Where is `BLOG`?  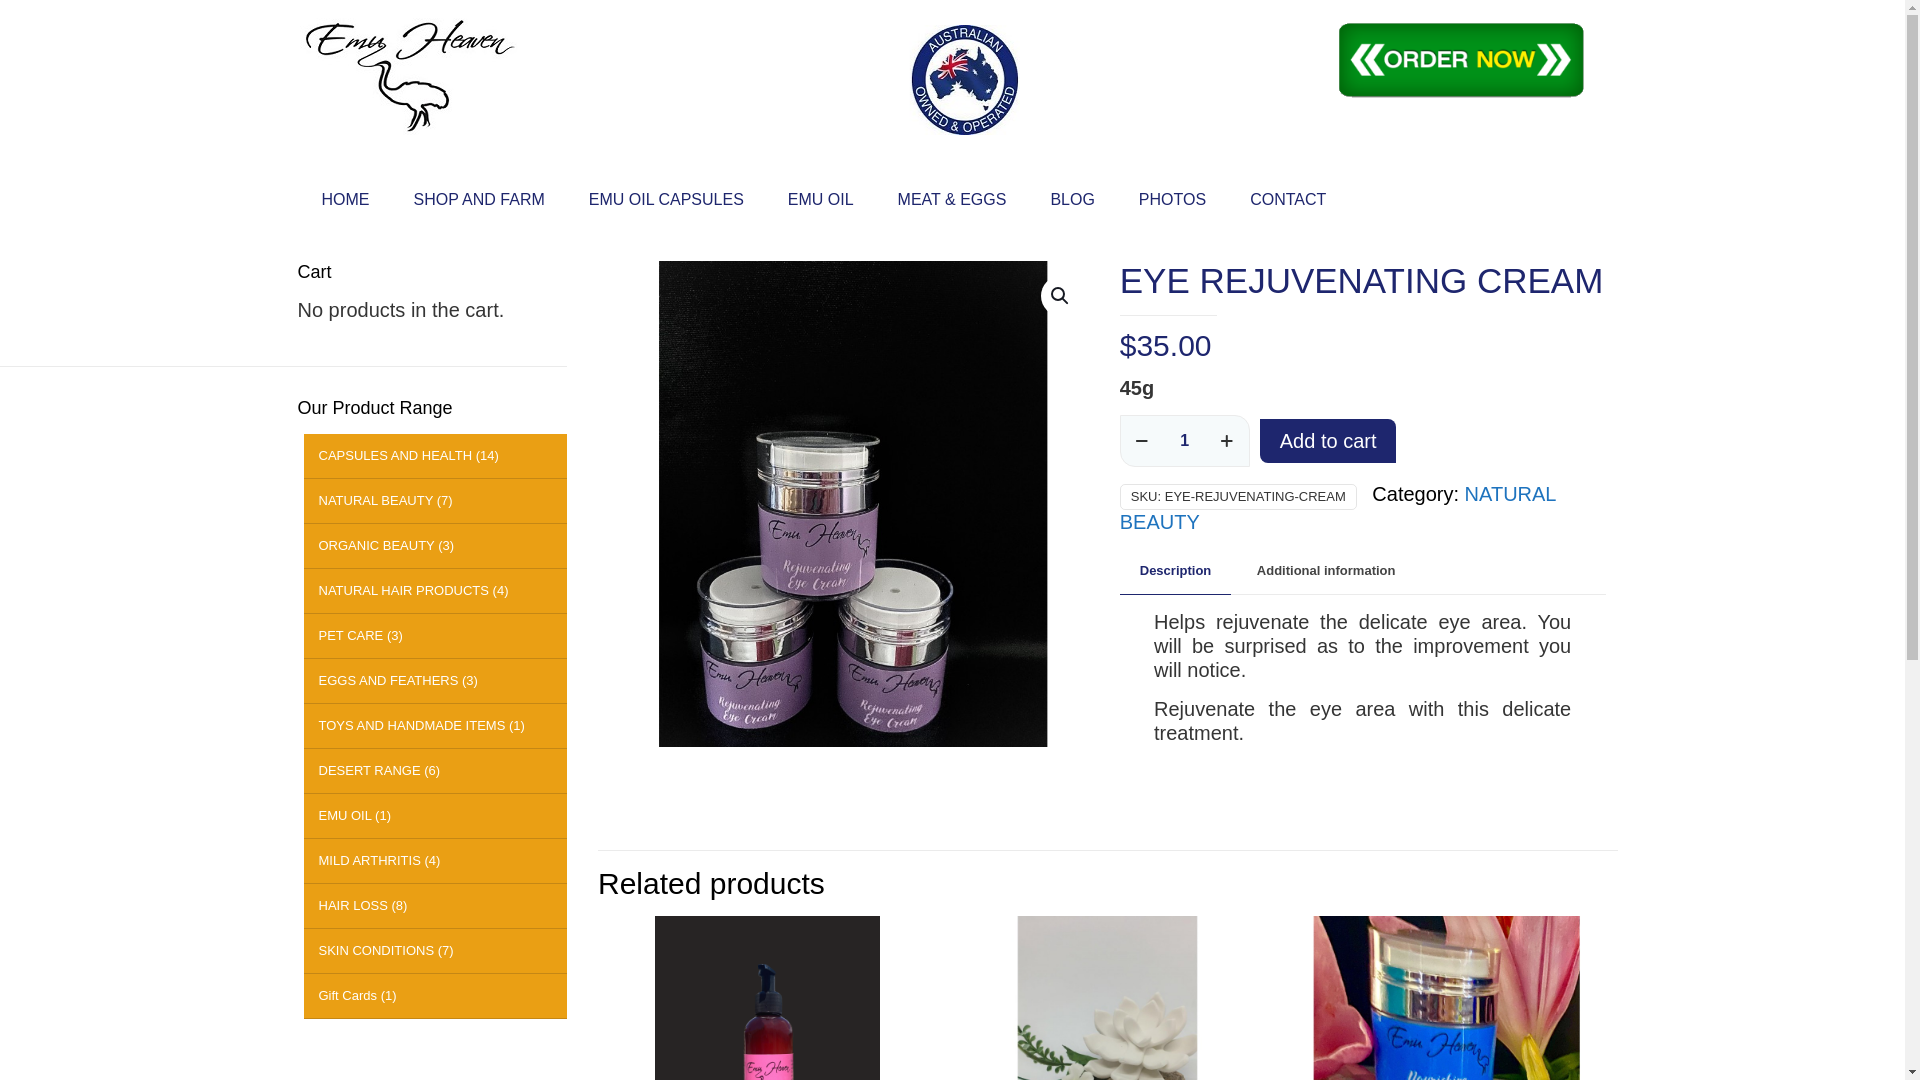
BLOG is located at coordinates (1072, 200).